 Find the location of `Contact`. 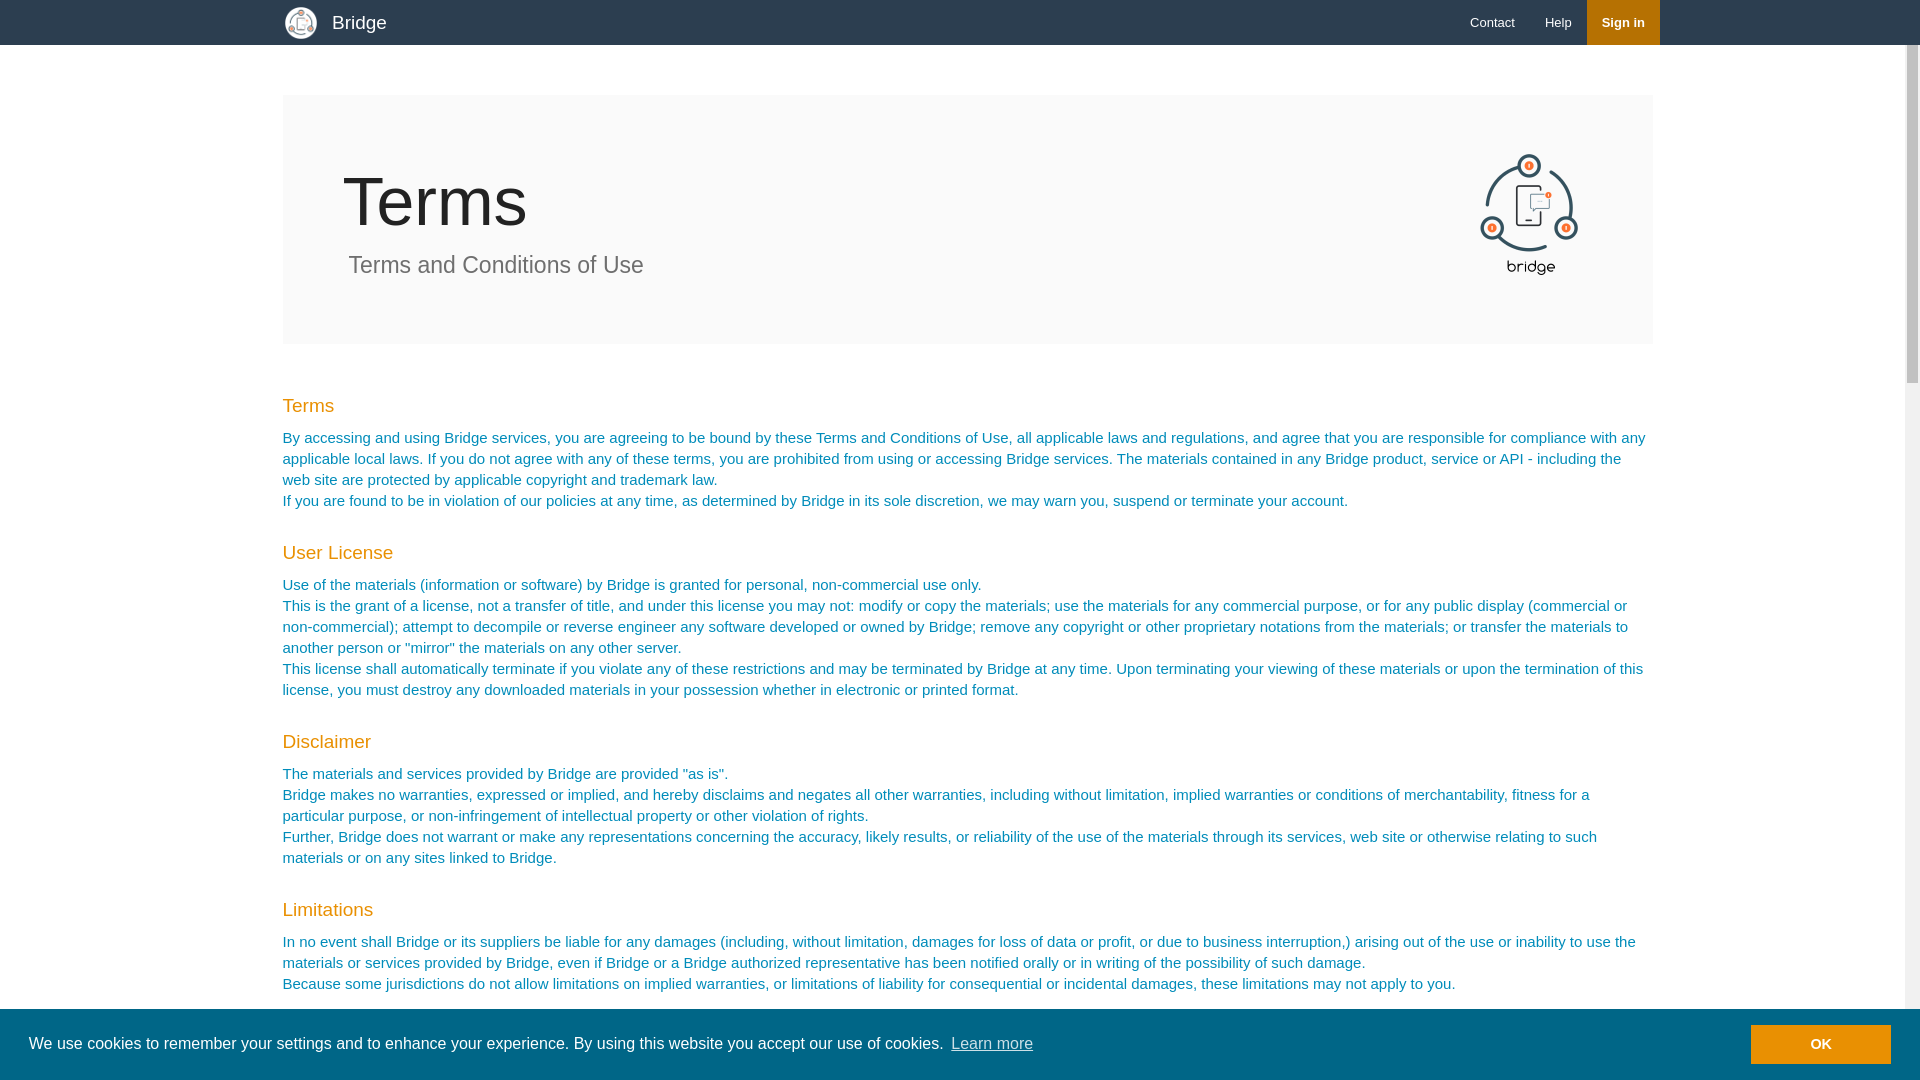

Contact is located at coordinates (1492, 22).